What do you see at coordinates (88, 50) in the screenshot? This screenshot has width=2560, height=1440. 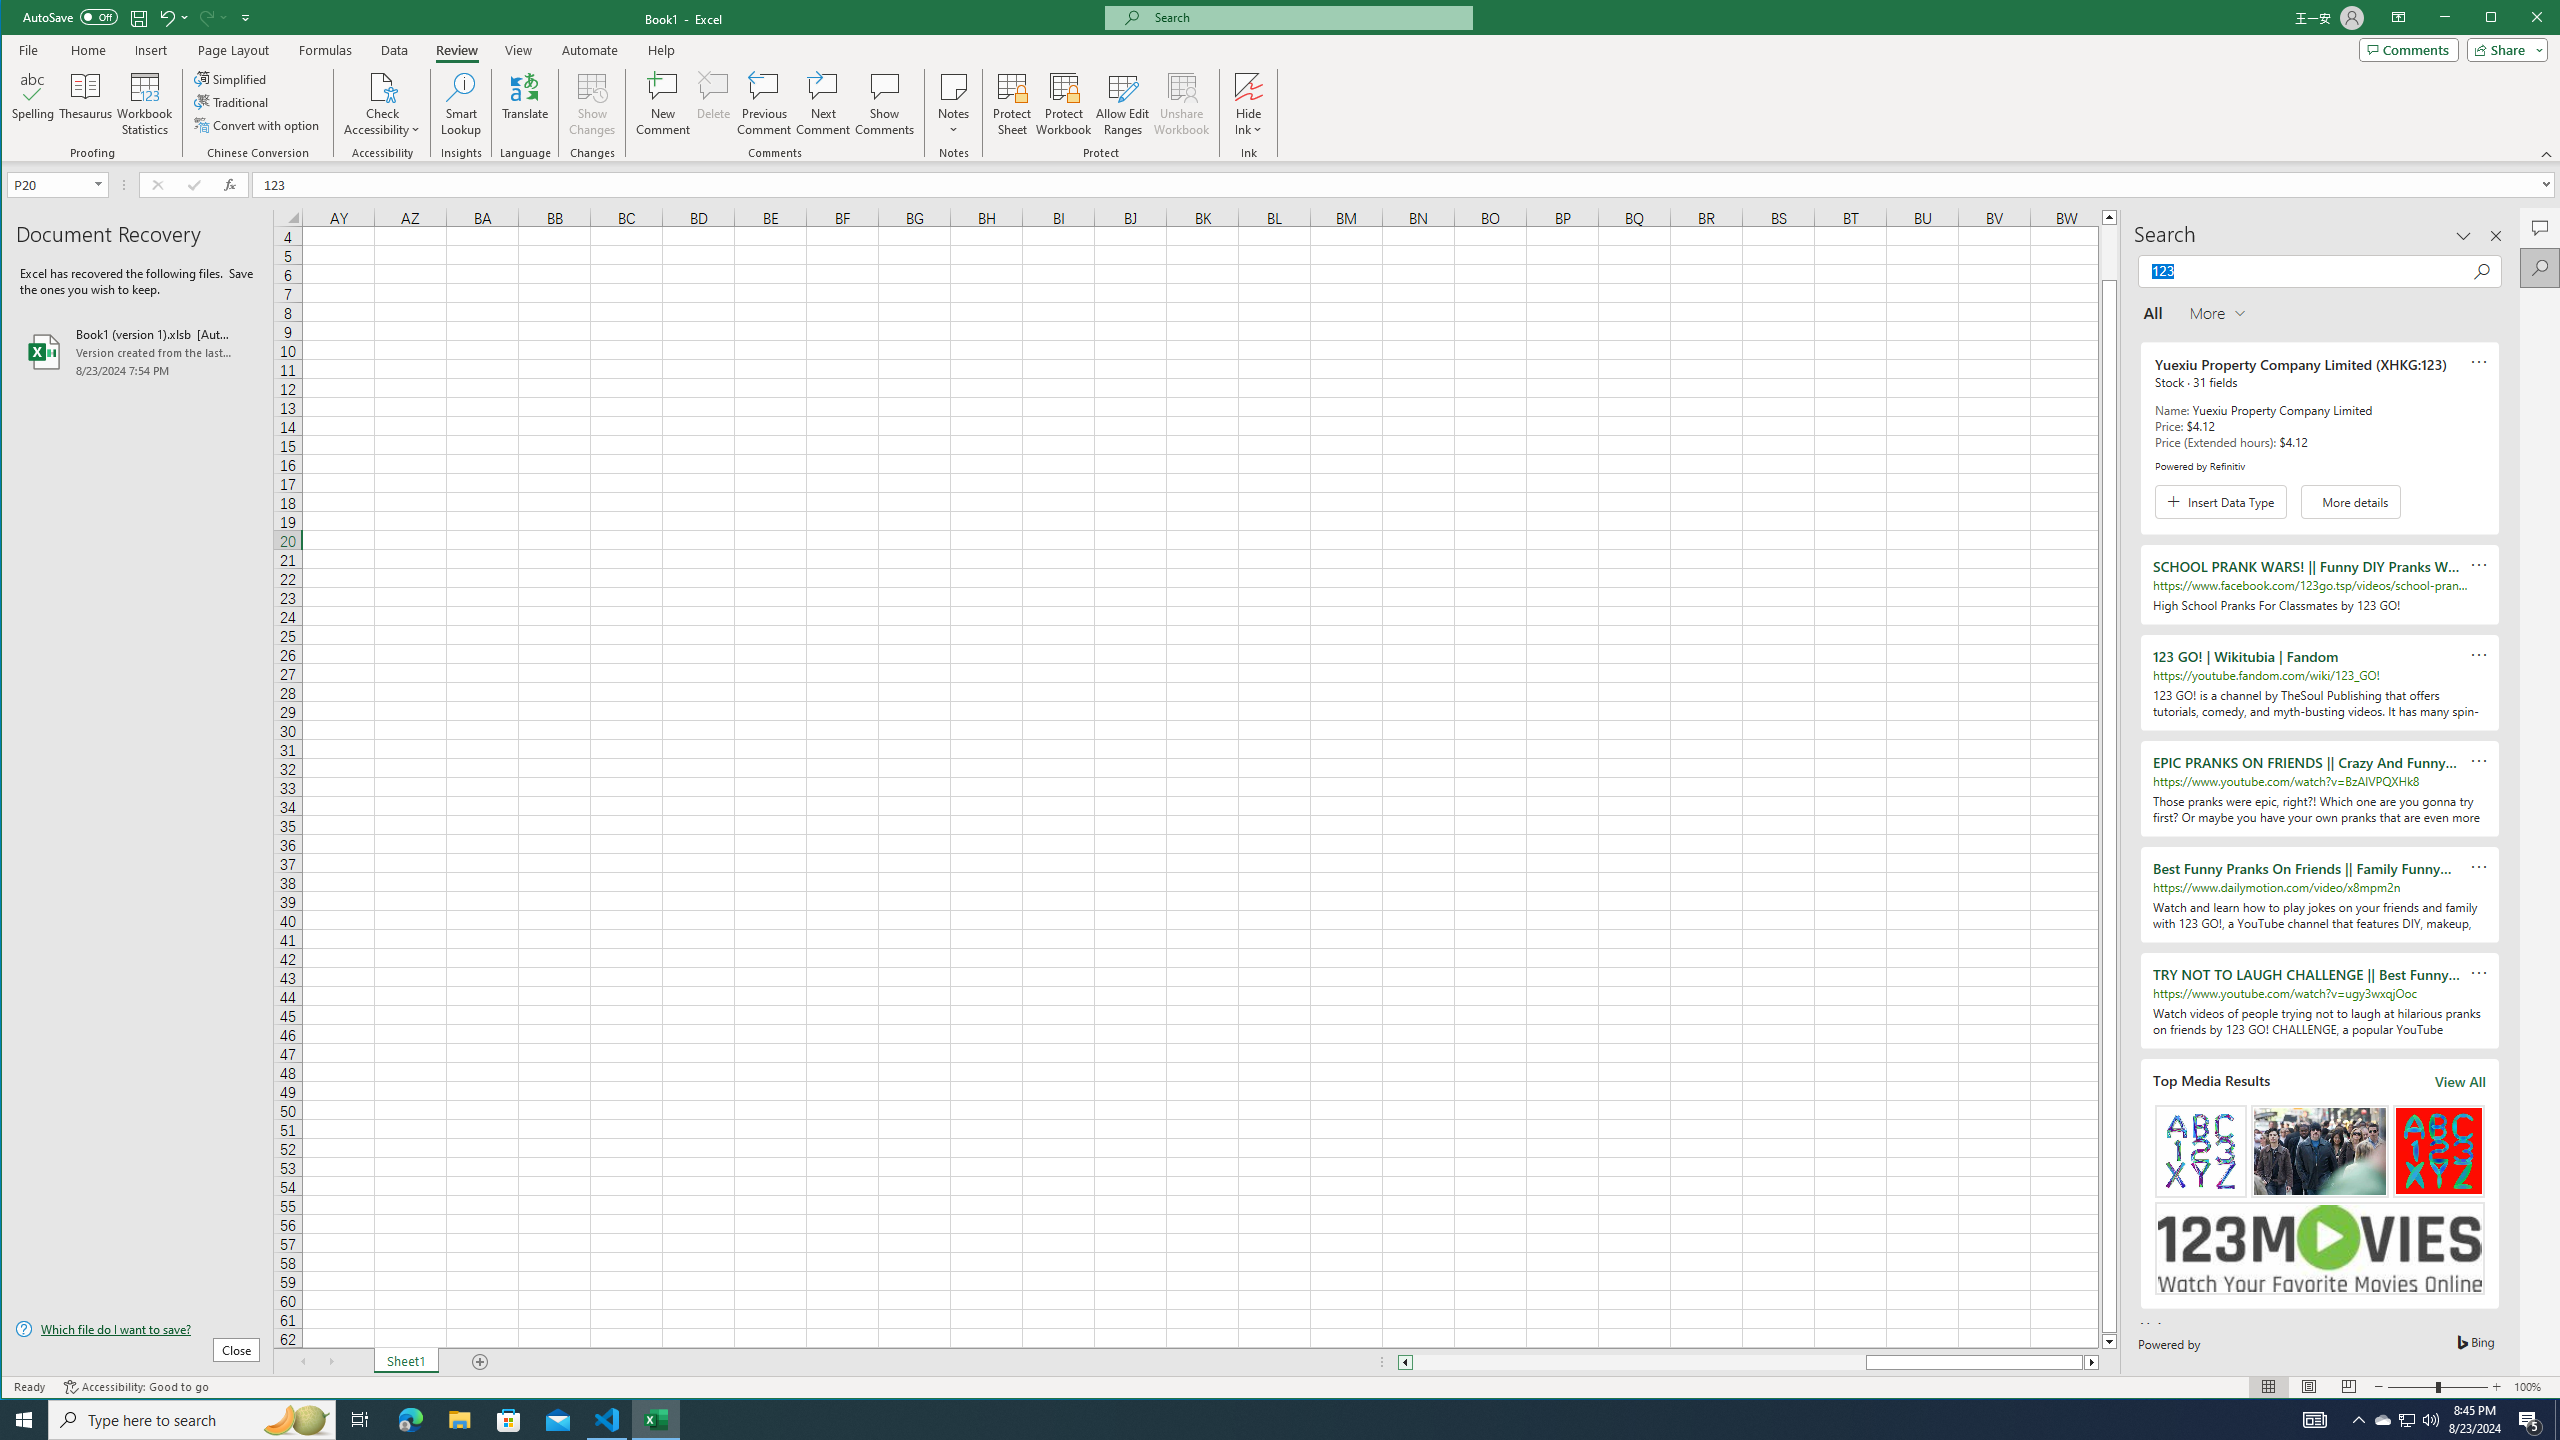 I see `Home` at bounding box center [88, 50].